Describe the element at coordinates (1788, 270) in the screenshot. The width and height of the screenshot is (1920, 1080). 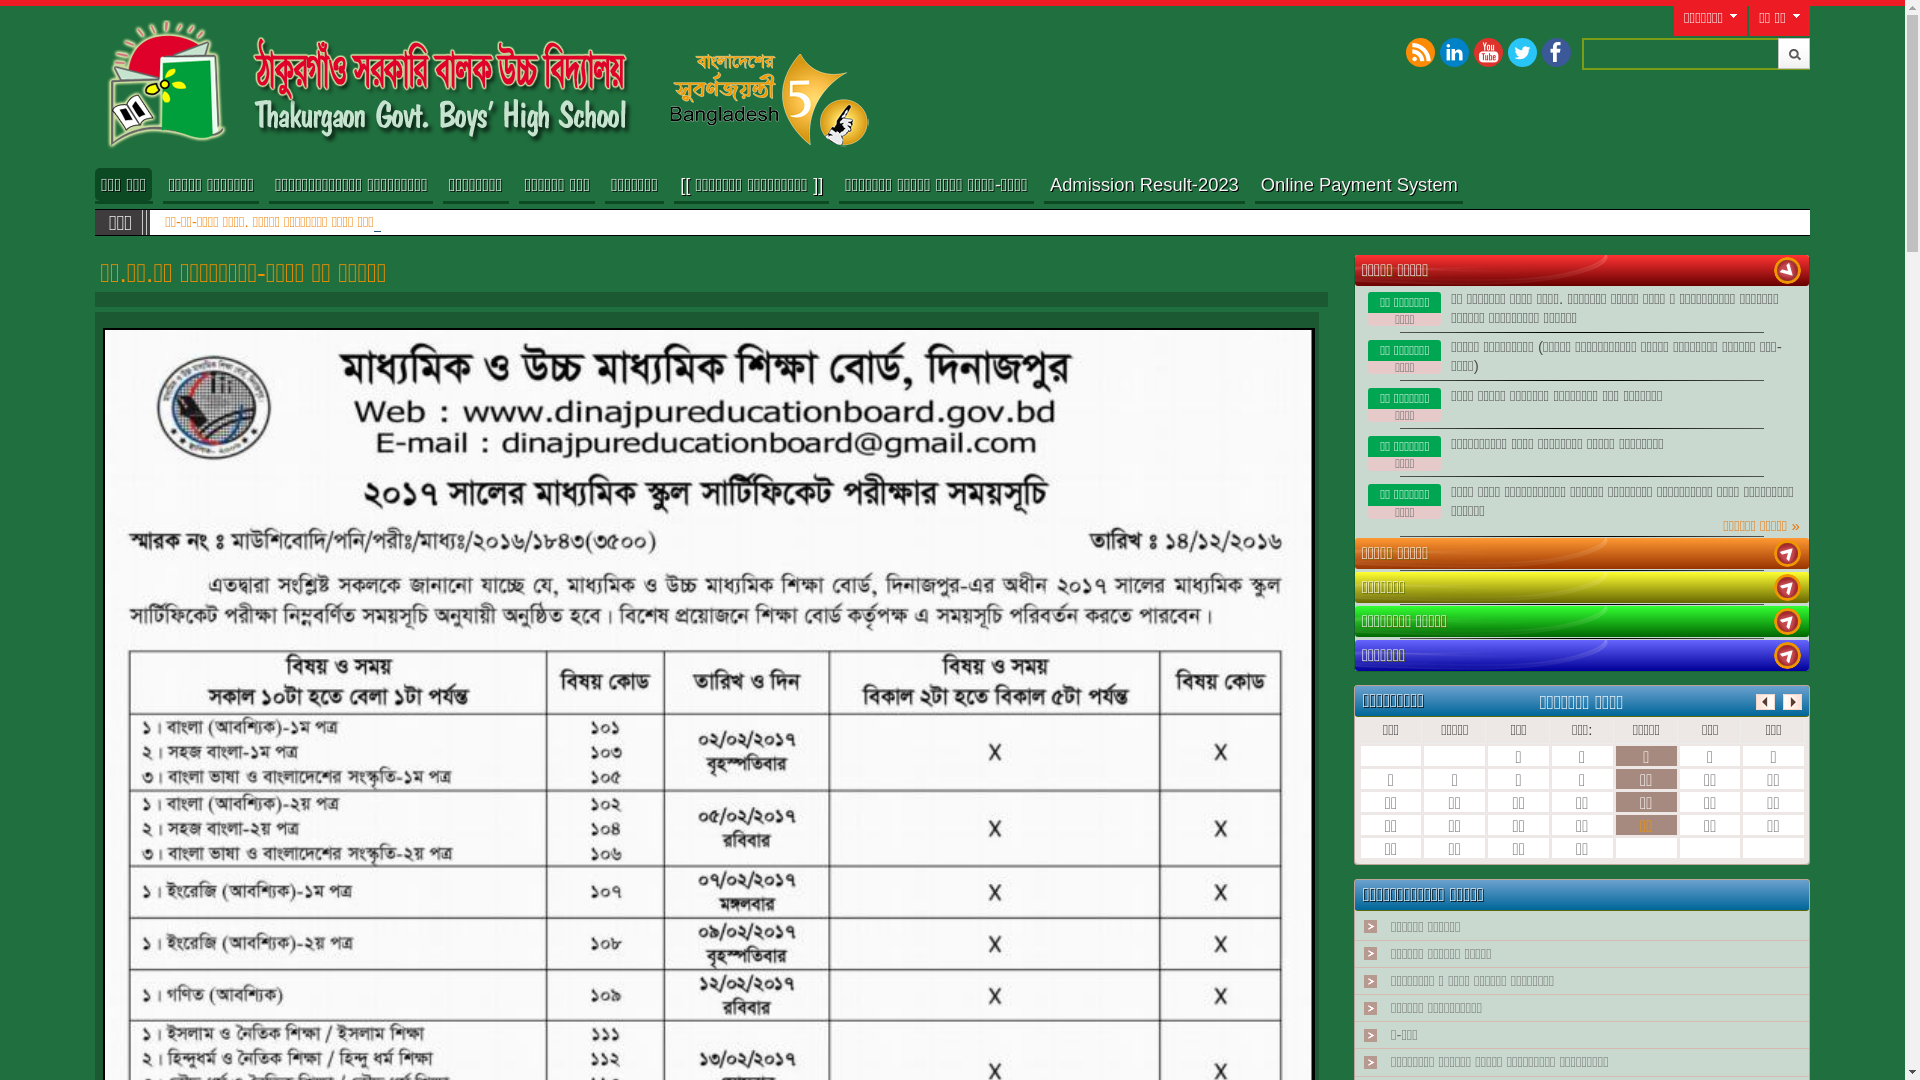
I see ` ` at that location.